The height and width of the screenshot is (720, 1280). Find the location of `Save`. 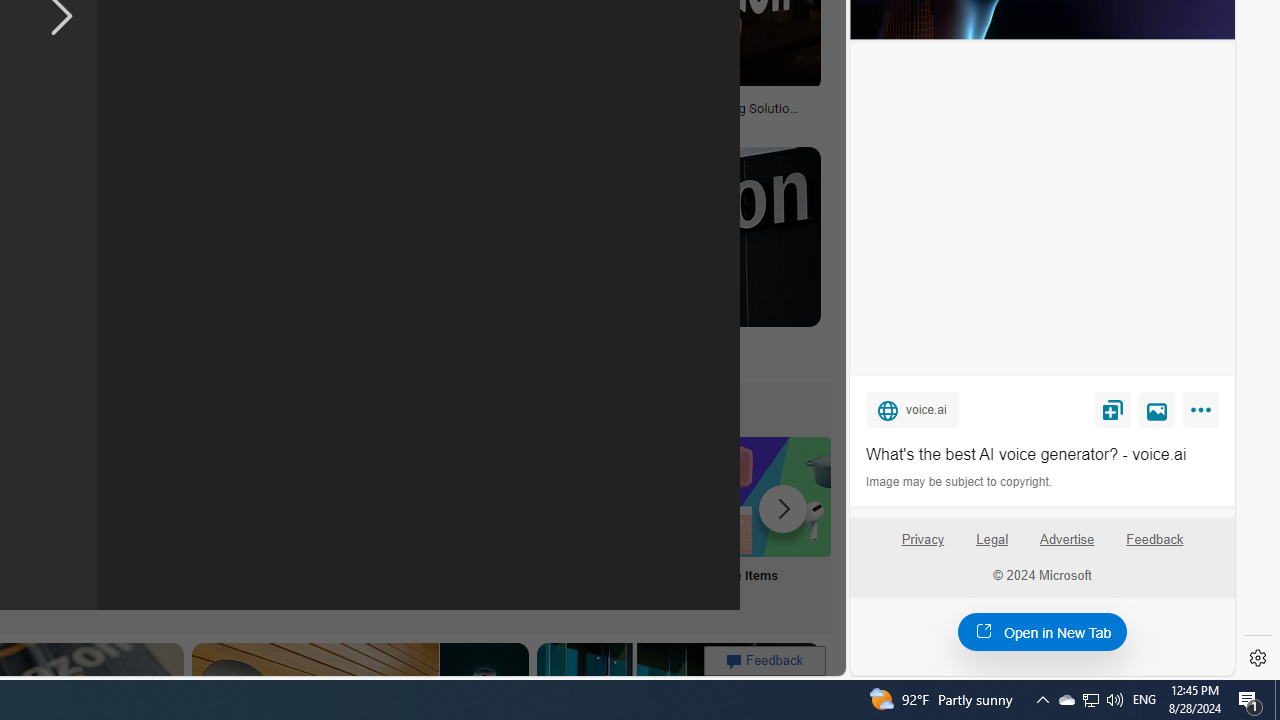

Save is located at coordinates (1112, 409).